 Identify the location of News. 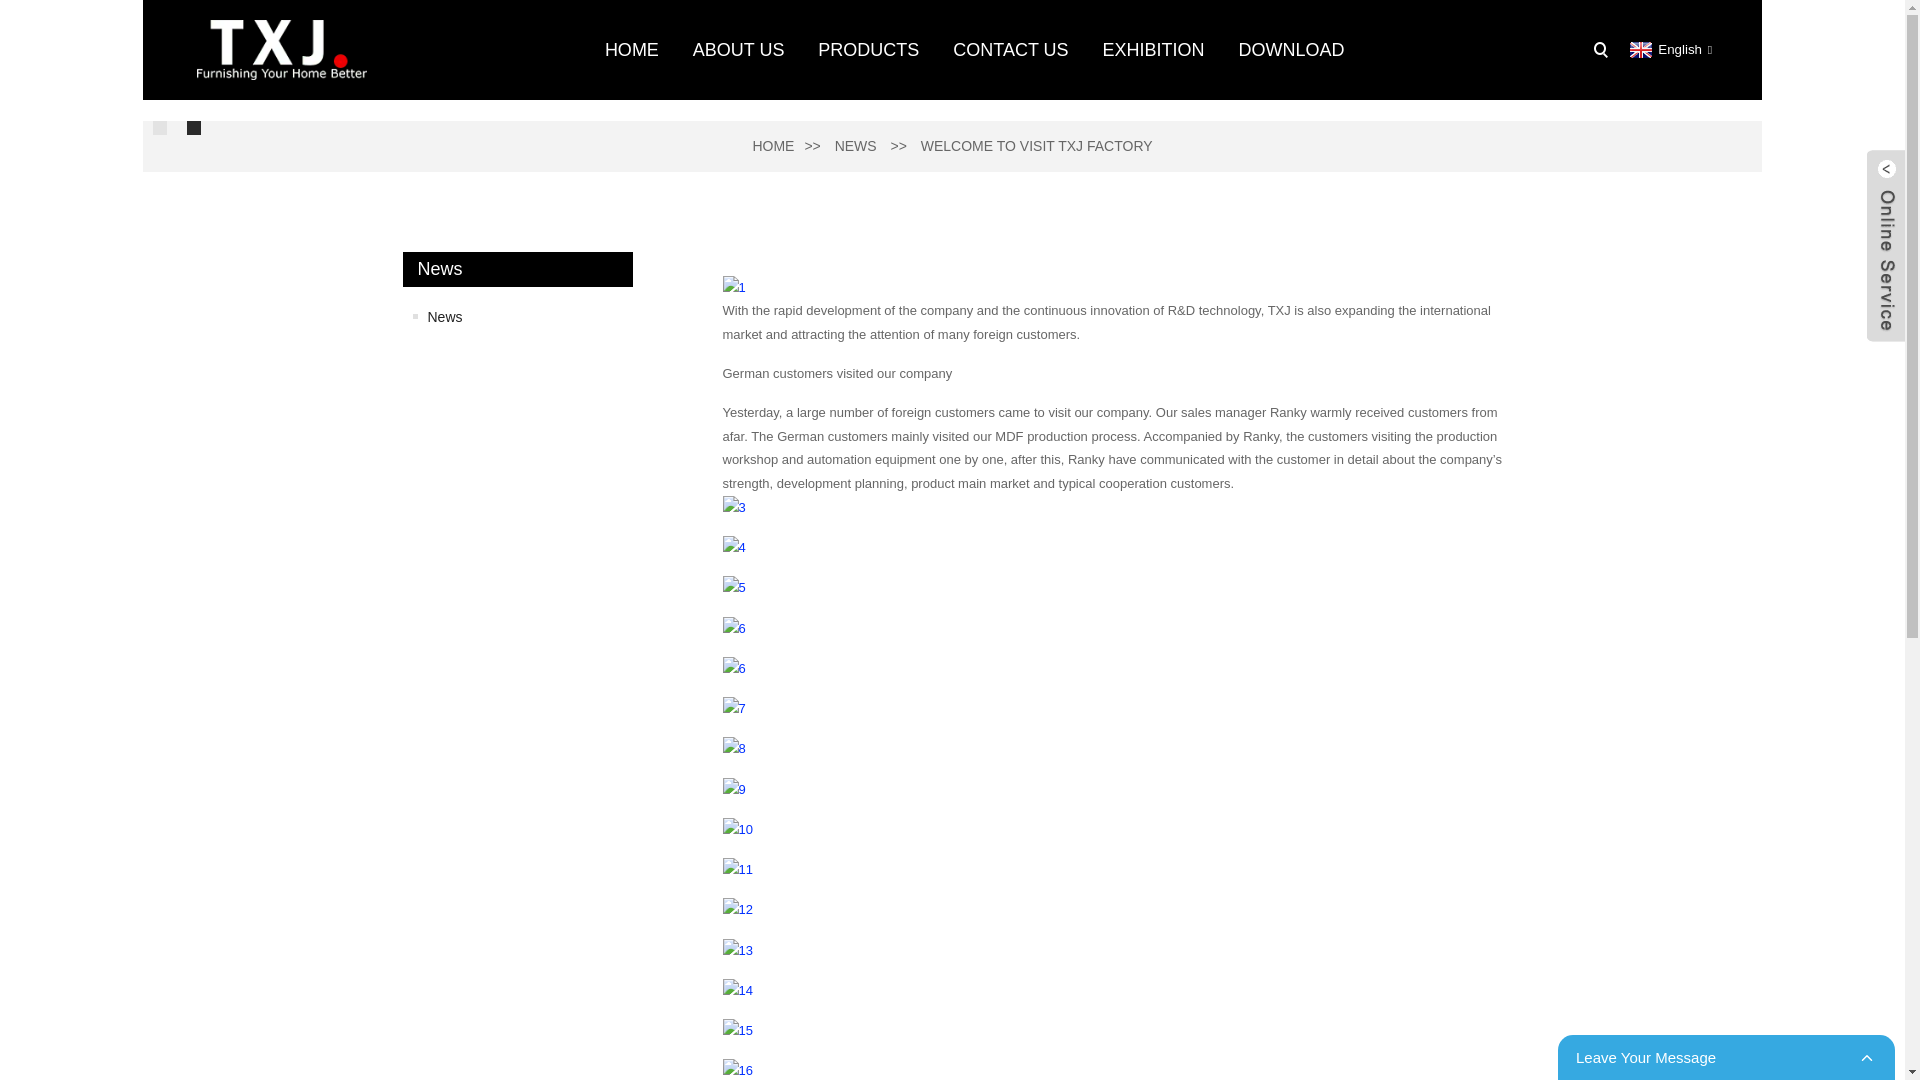
(522, 316).